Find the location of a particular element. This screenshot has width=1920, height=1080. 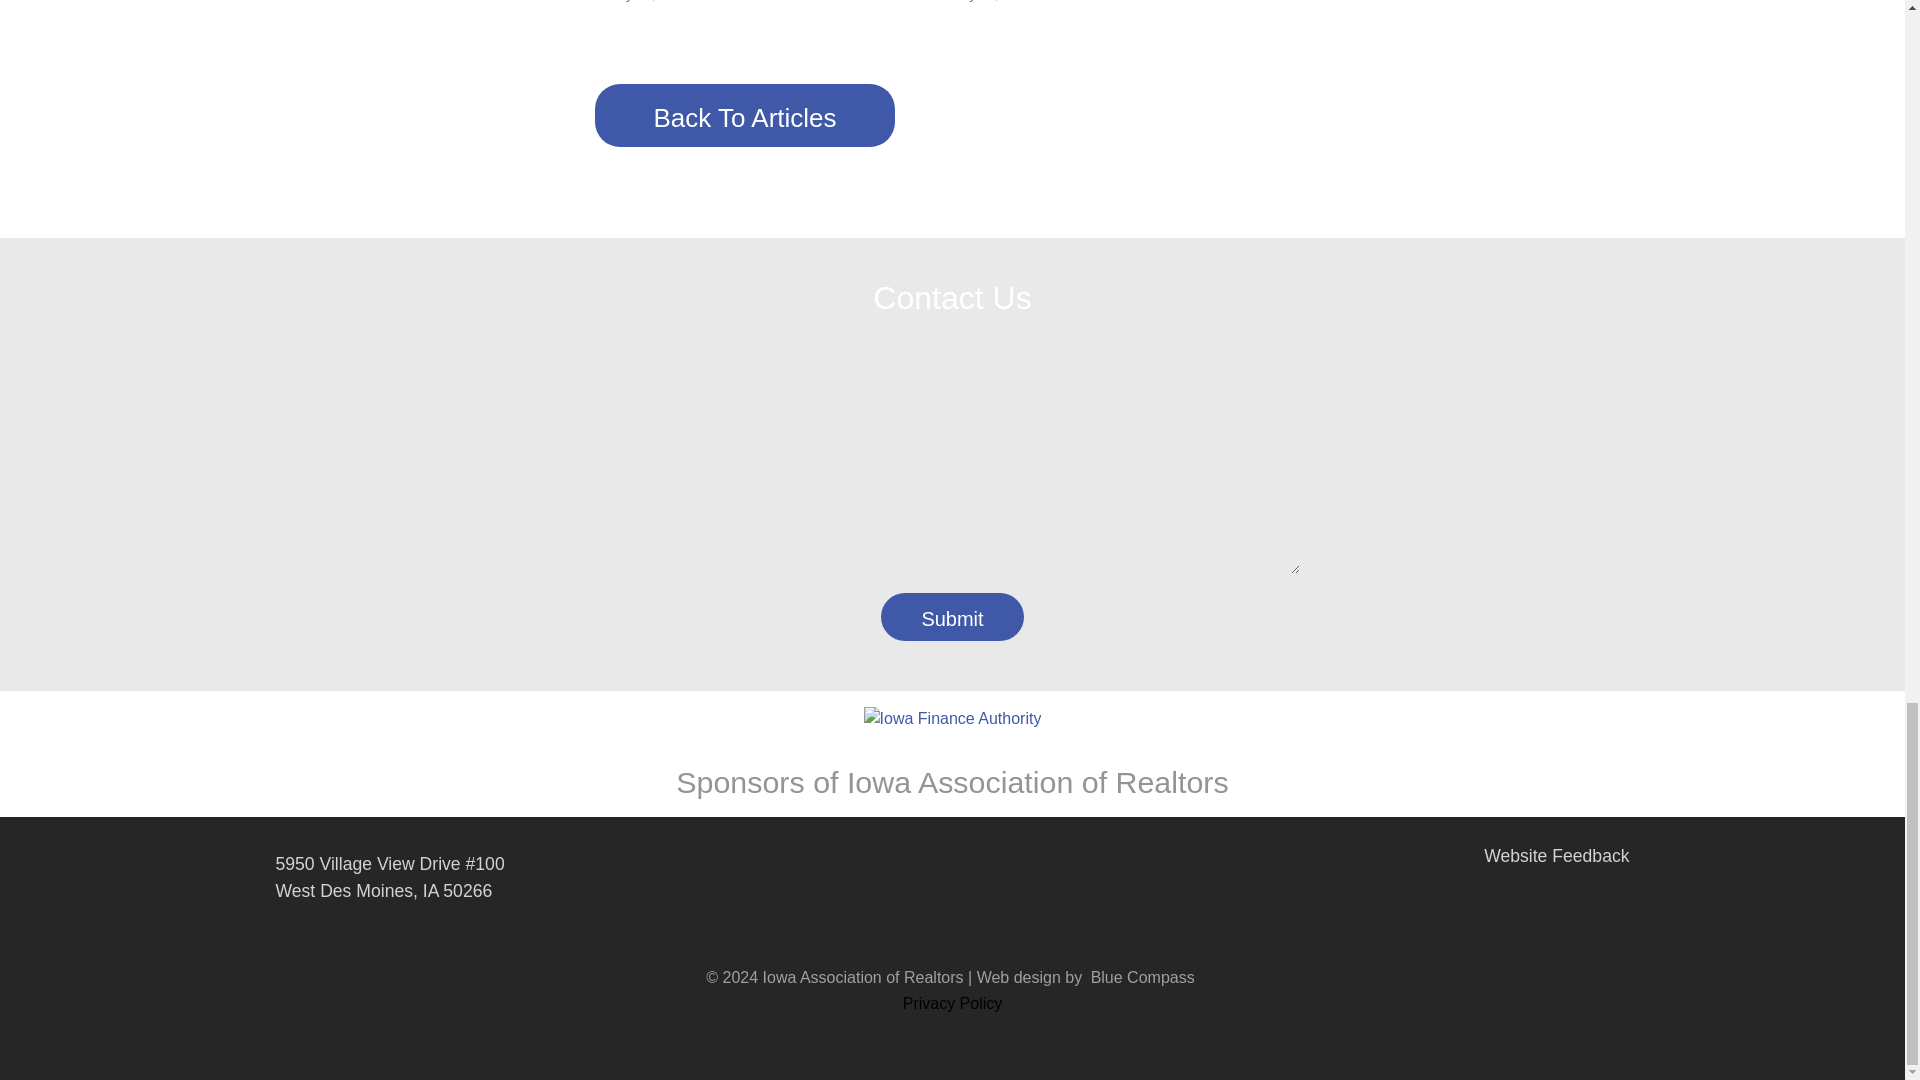

Privacy Policy is located at coordinates (952, 1002).